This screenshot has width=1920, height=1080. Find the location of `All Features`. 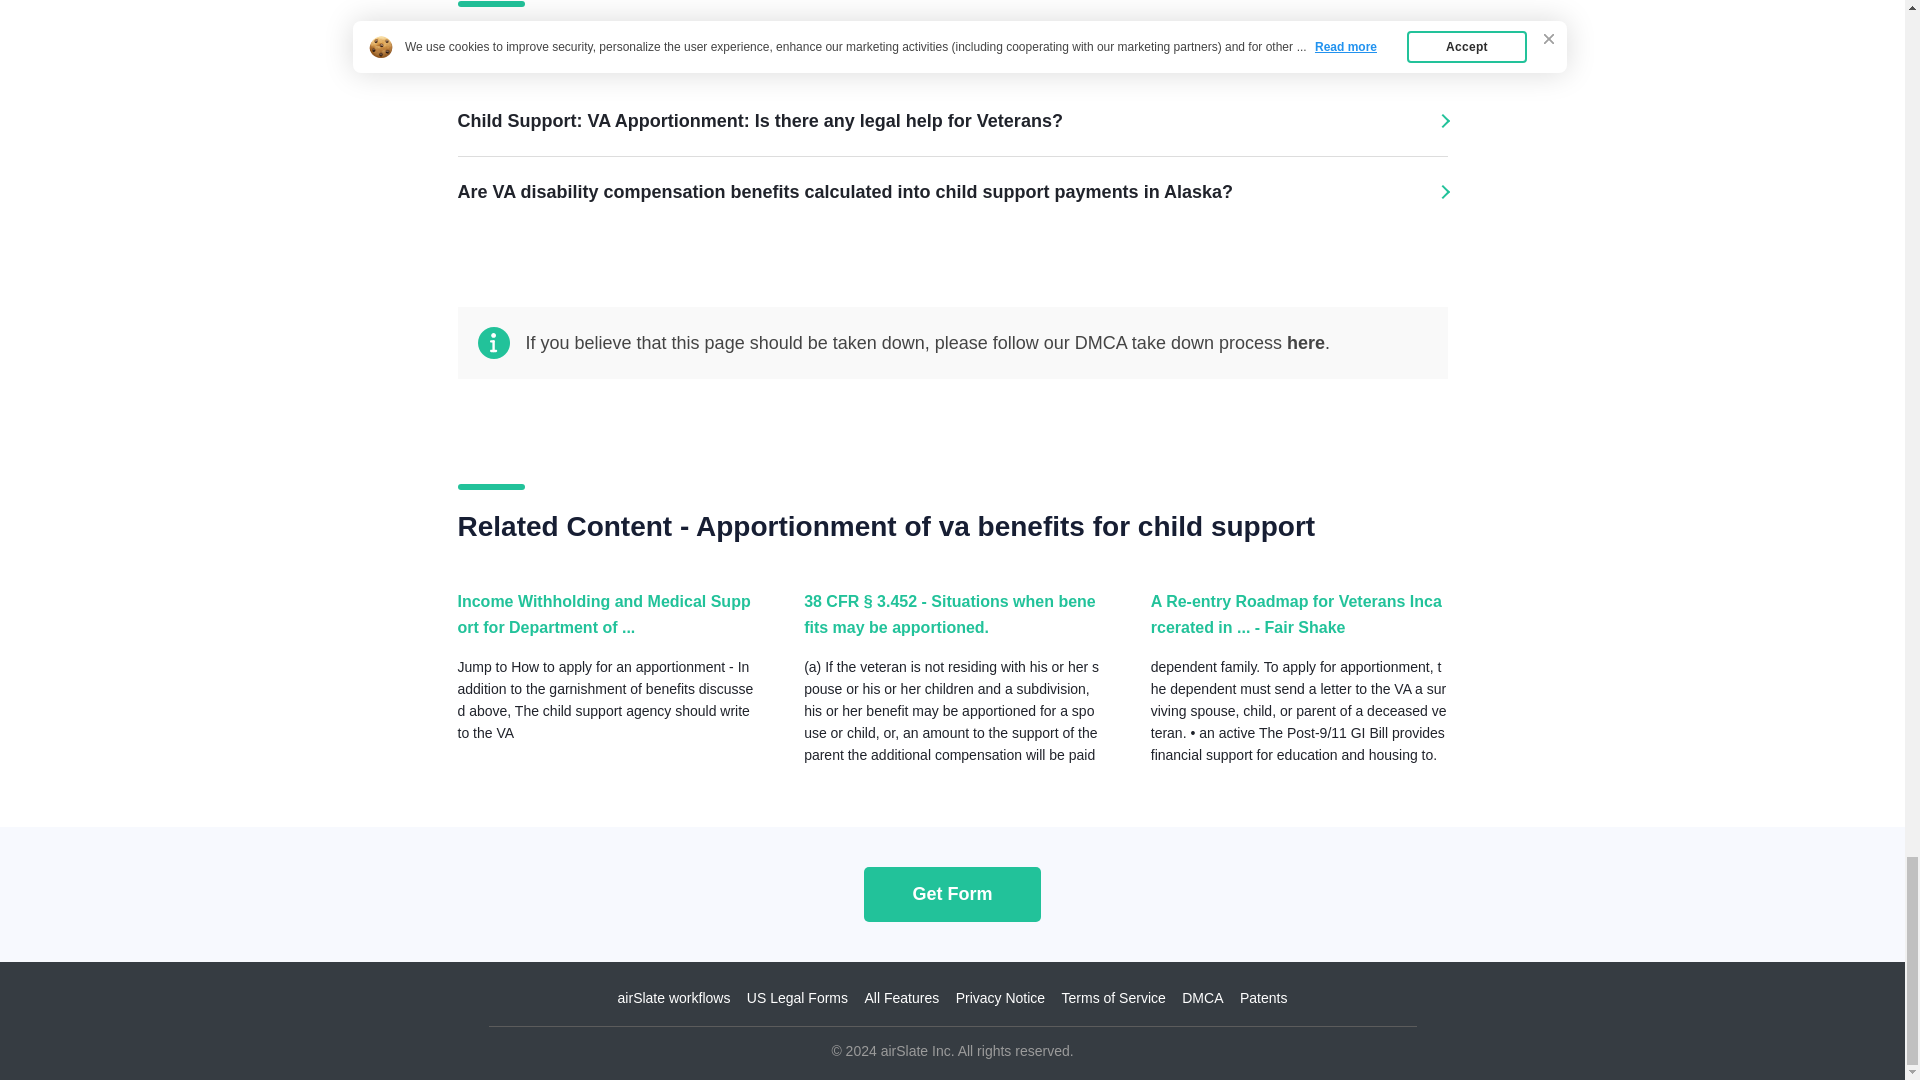

All Features is located at coordinates (901, 998).